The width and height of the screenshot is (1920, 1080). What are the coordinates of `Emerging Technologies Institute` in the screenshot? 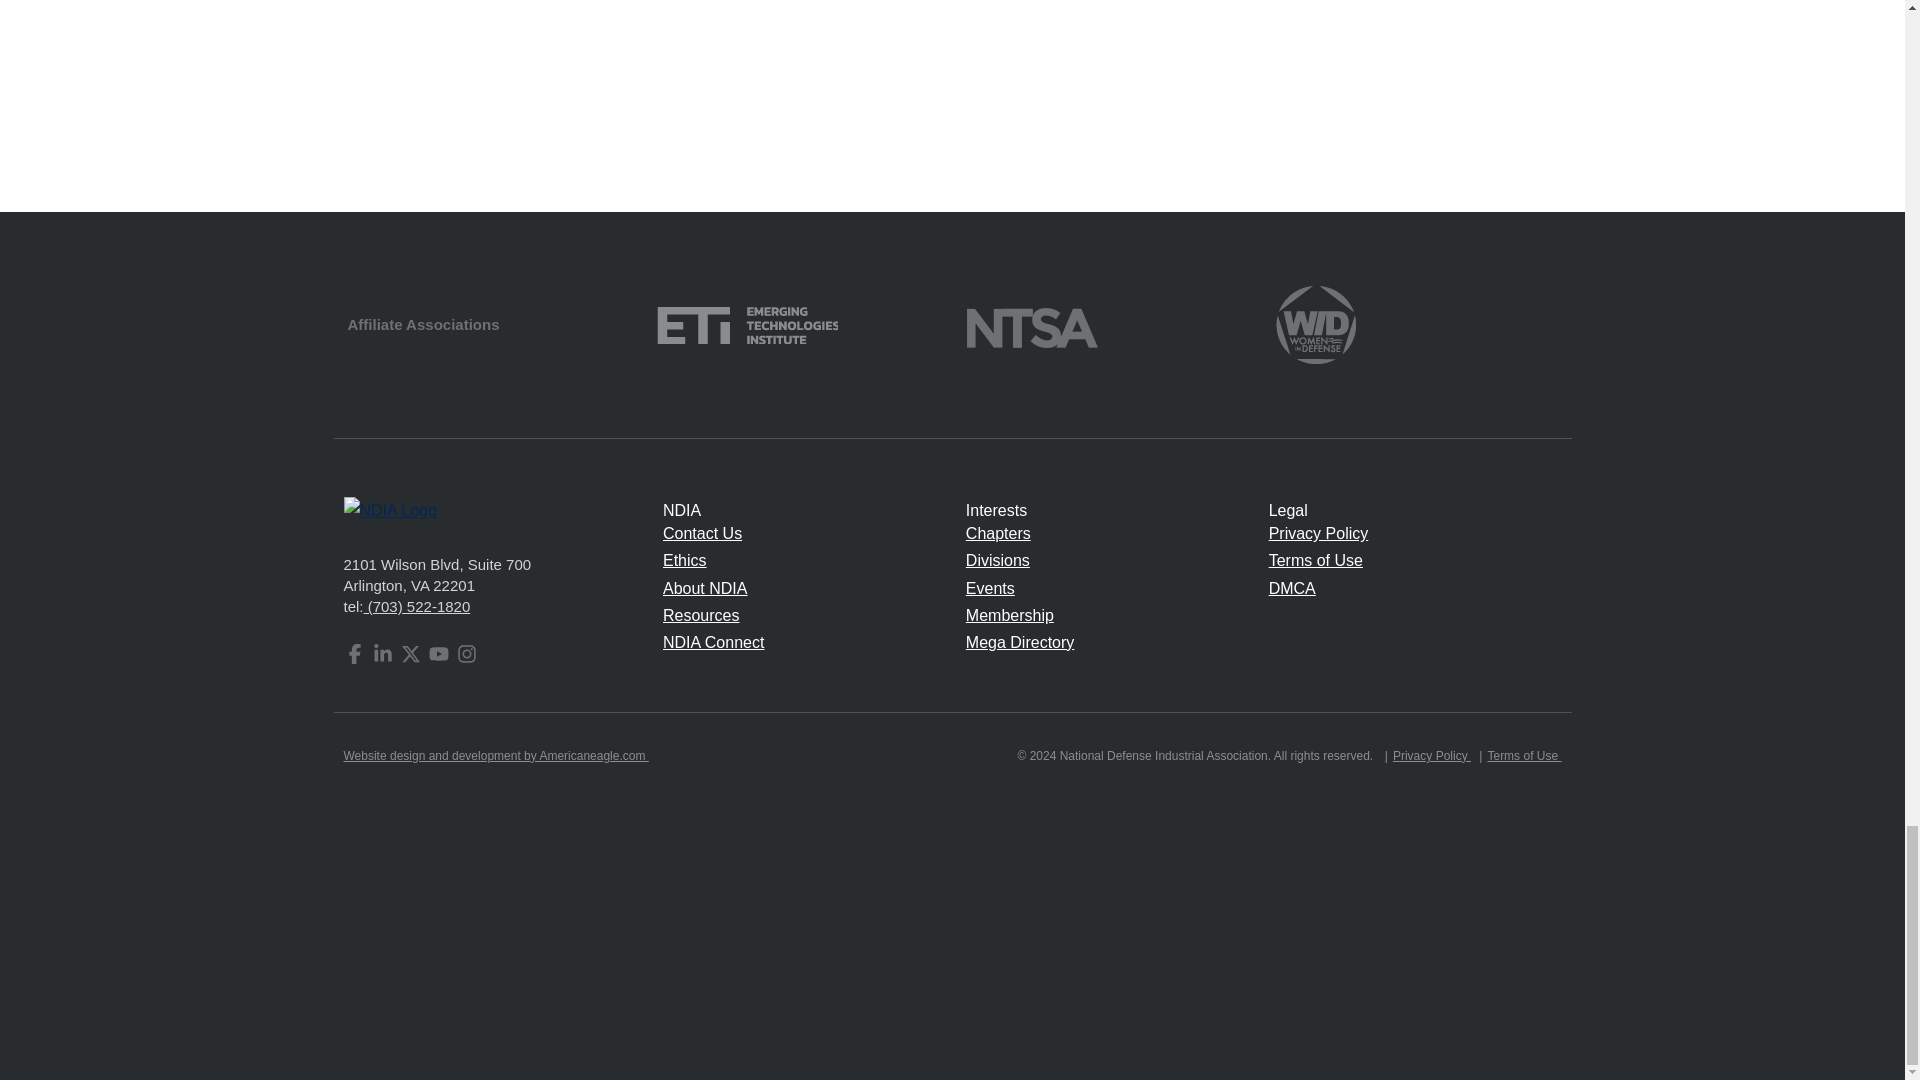 It's located at (746, 323).